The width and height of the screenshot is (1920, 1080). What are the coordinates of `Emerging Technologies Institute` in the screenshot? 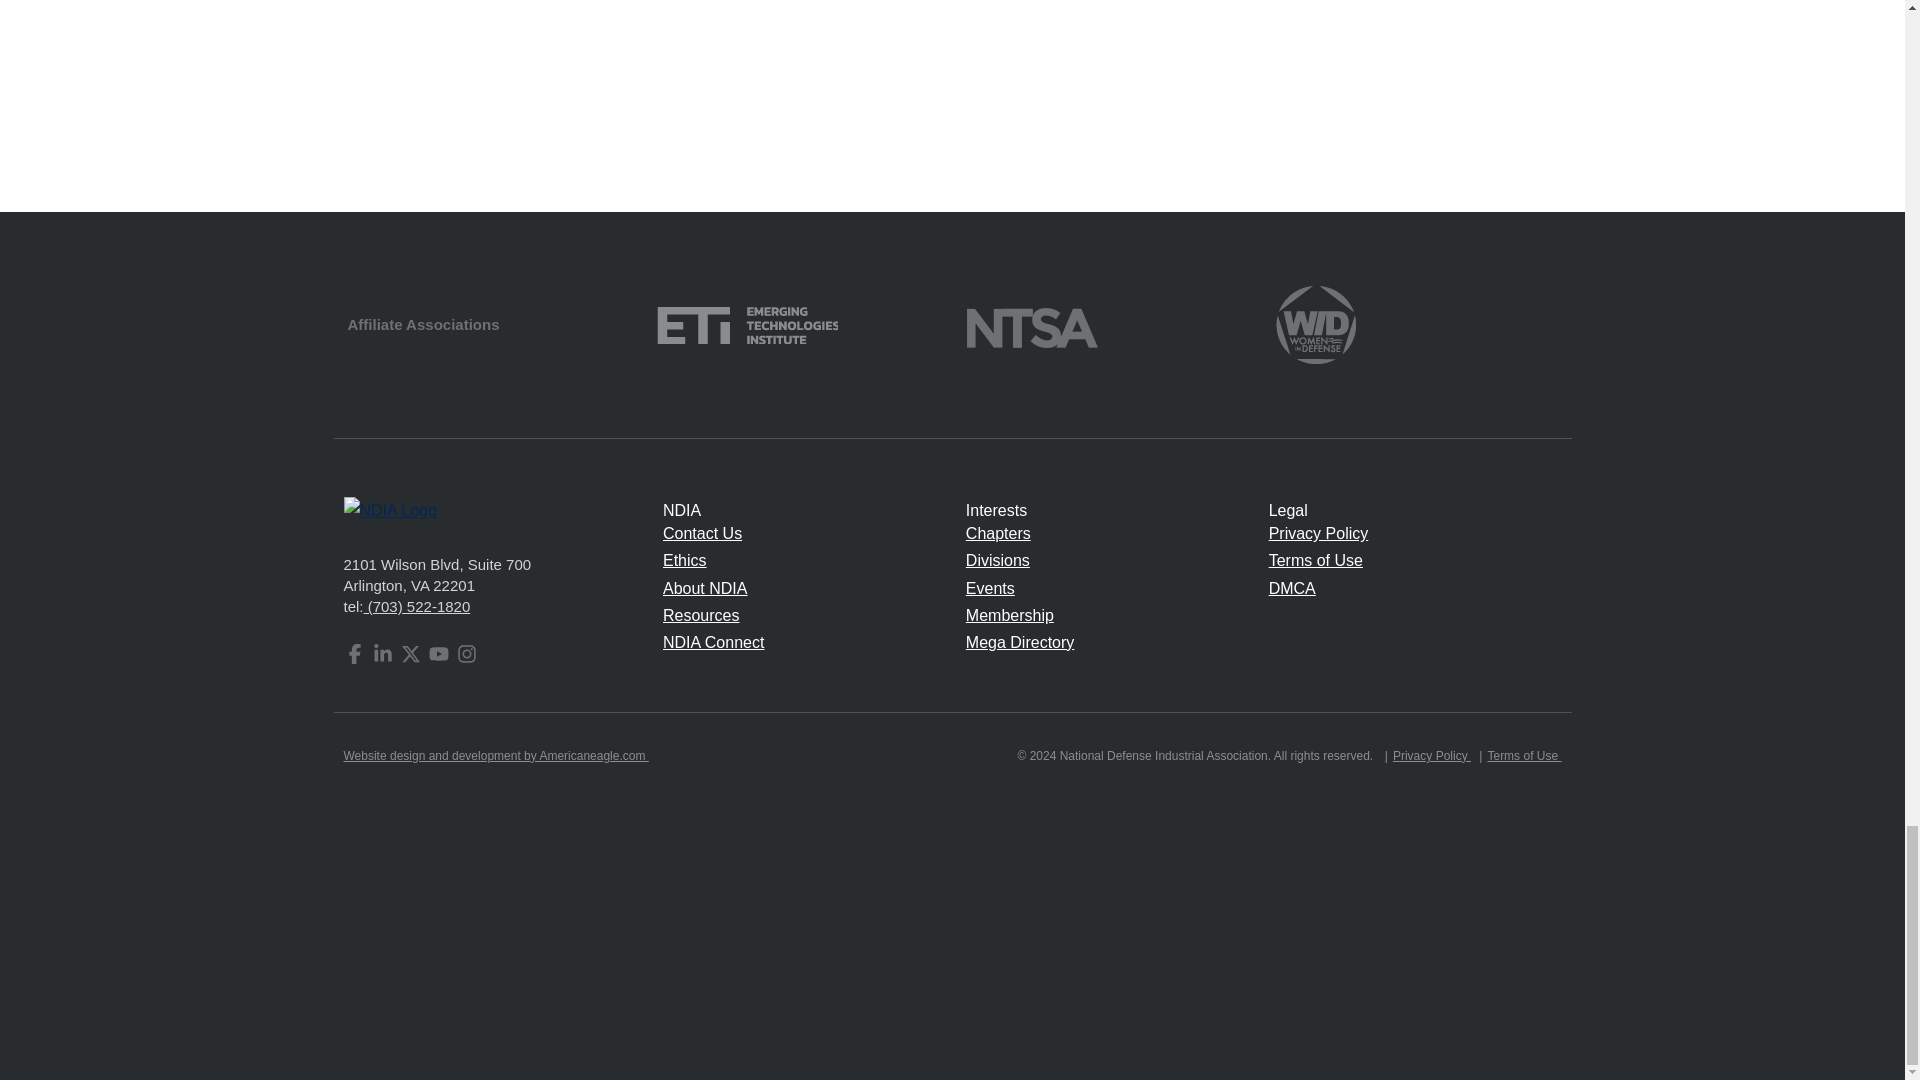 It's located at (746, 323).